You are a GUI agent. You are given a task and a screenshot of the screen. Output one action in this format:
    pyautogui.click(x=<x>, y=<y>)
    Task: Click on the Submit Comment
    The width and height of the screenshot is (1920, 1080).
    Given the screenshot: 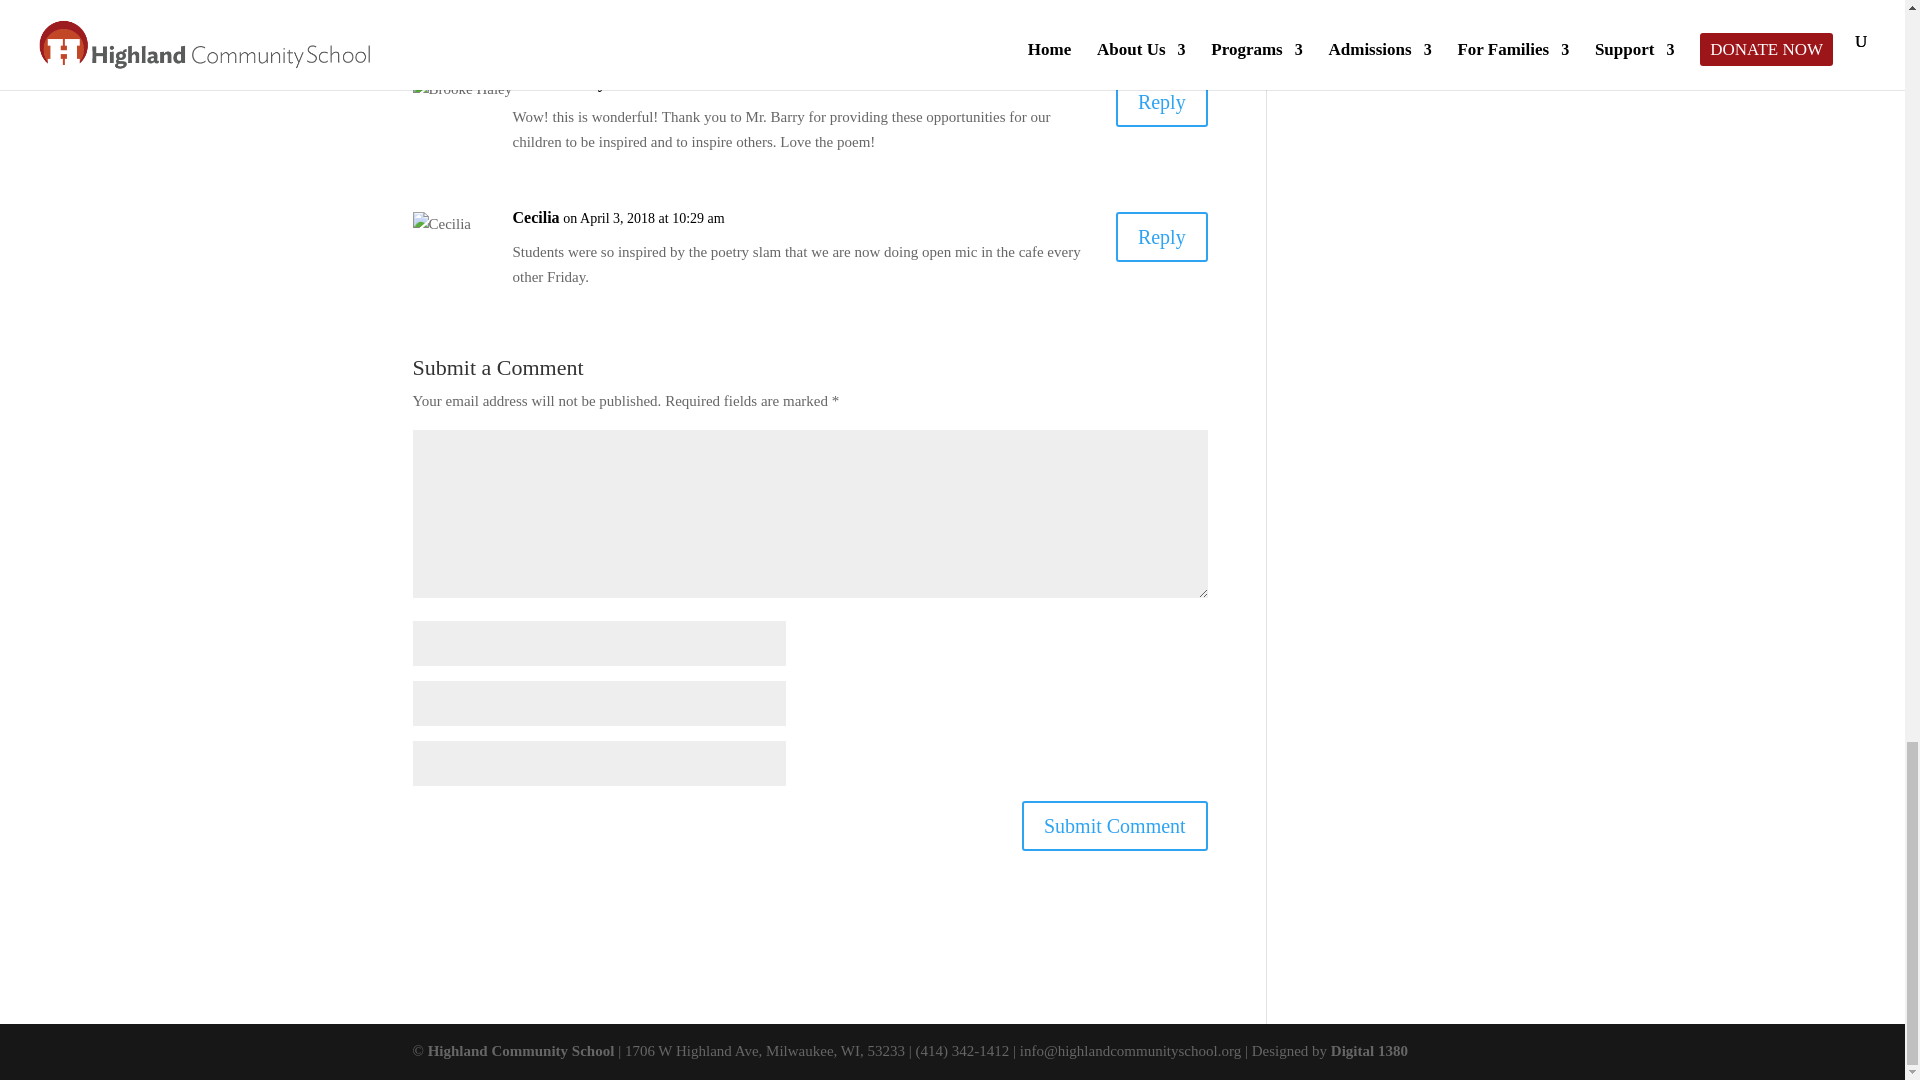 What is the action you would take?
    pyautogui.click(x=1114, y=826)
    